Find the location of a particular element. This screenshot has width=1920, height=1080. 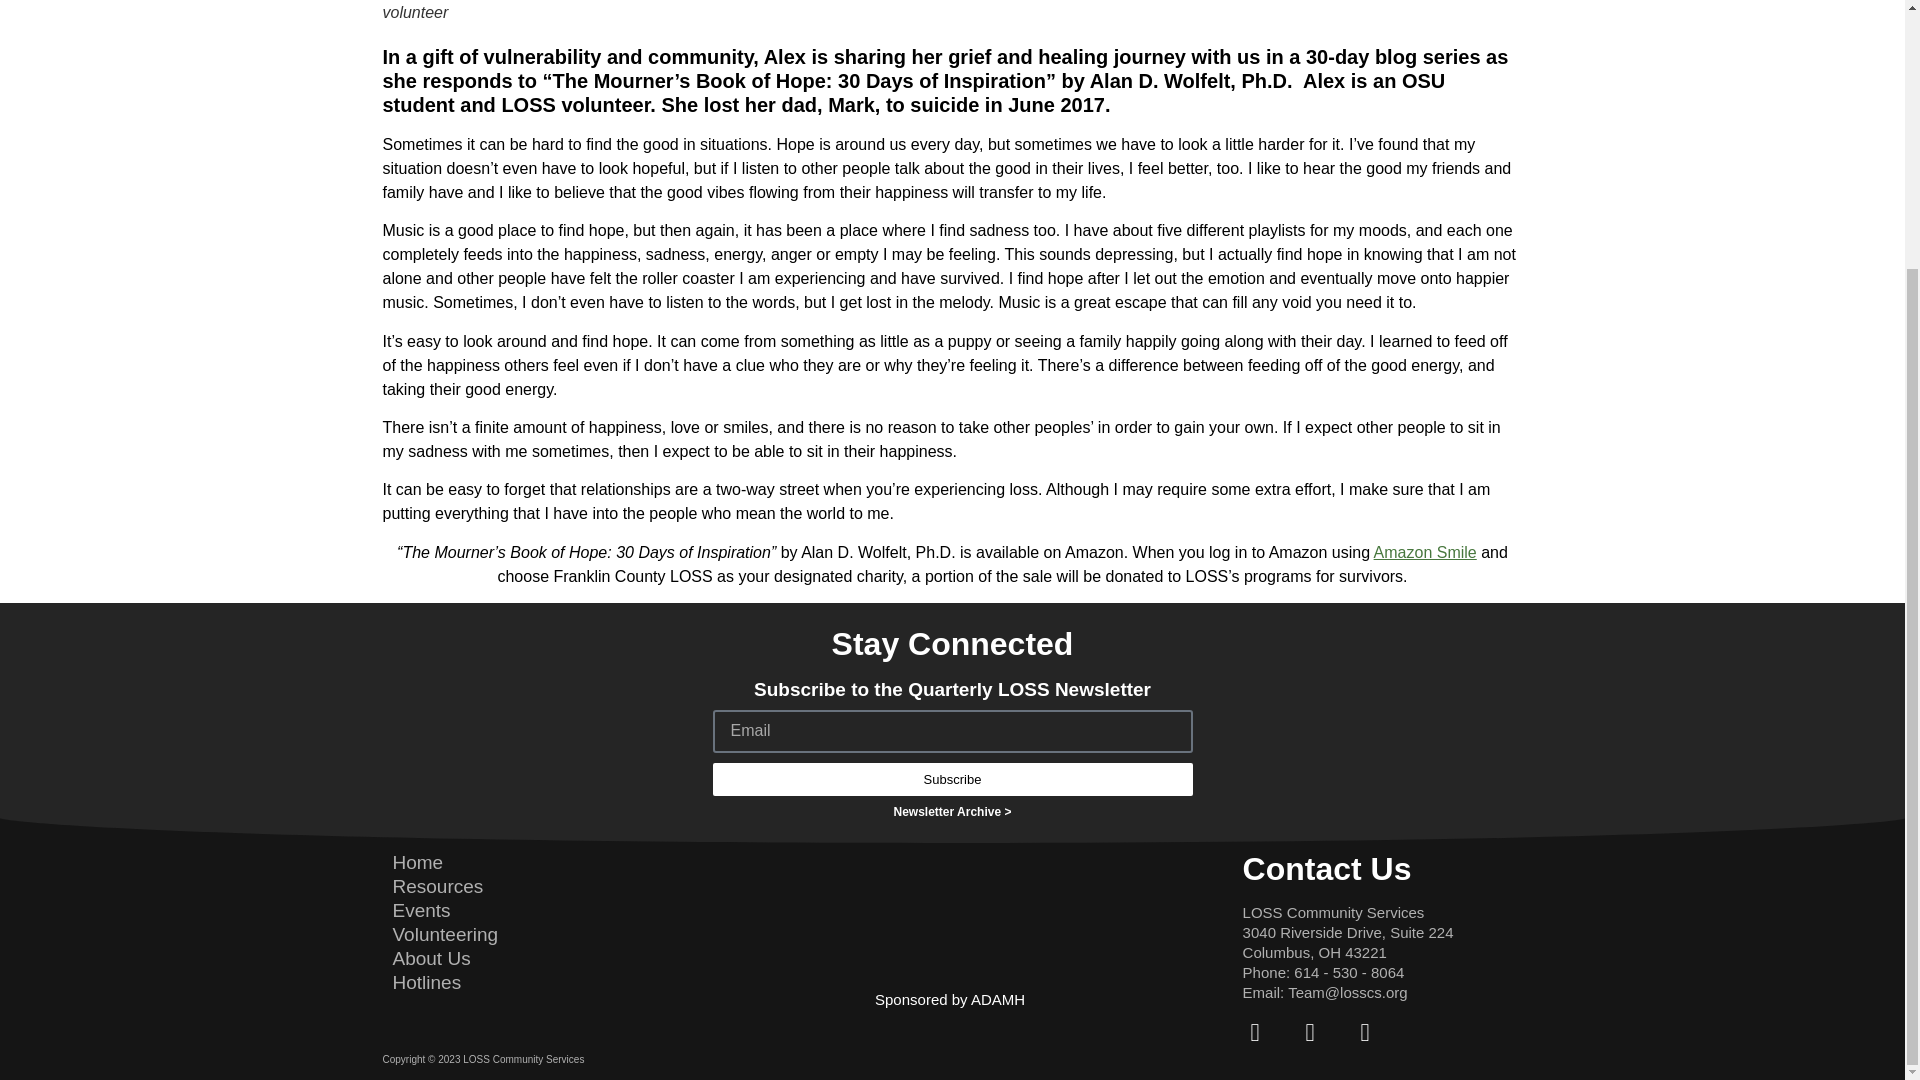

Events is located at coordinates (420, 910).